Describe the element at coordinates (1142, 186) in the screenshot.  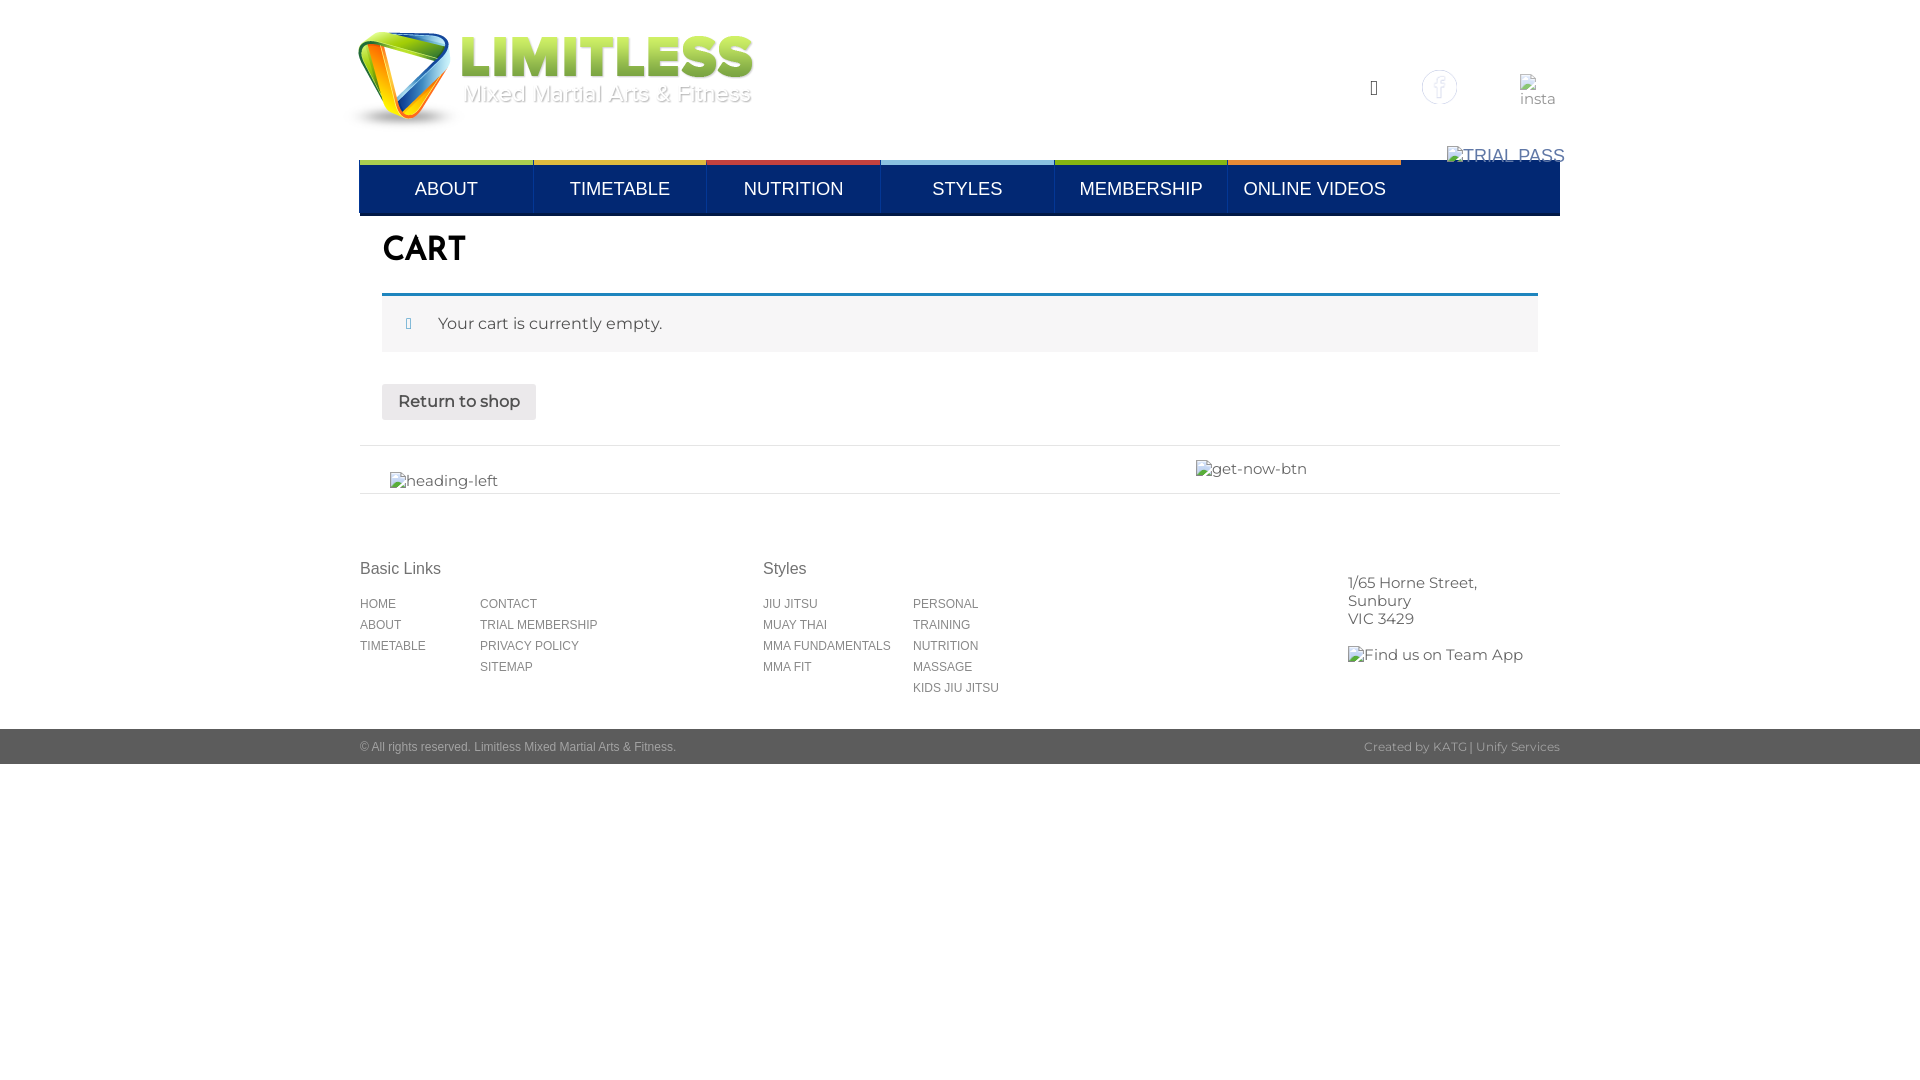
I see `MEMBERSHIP` at that location.